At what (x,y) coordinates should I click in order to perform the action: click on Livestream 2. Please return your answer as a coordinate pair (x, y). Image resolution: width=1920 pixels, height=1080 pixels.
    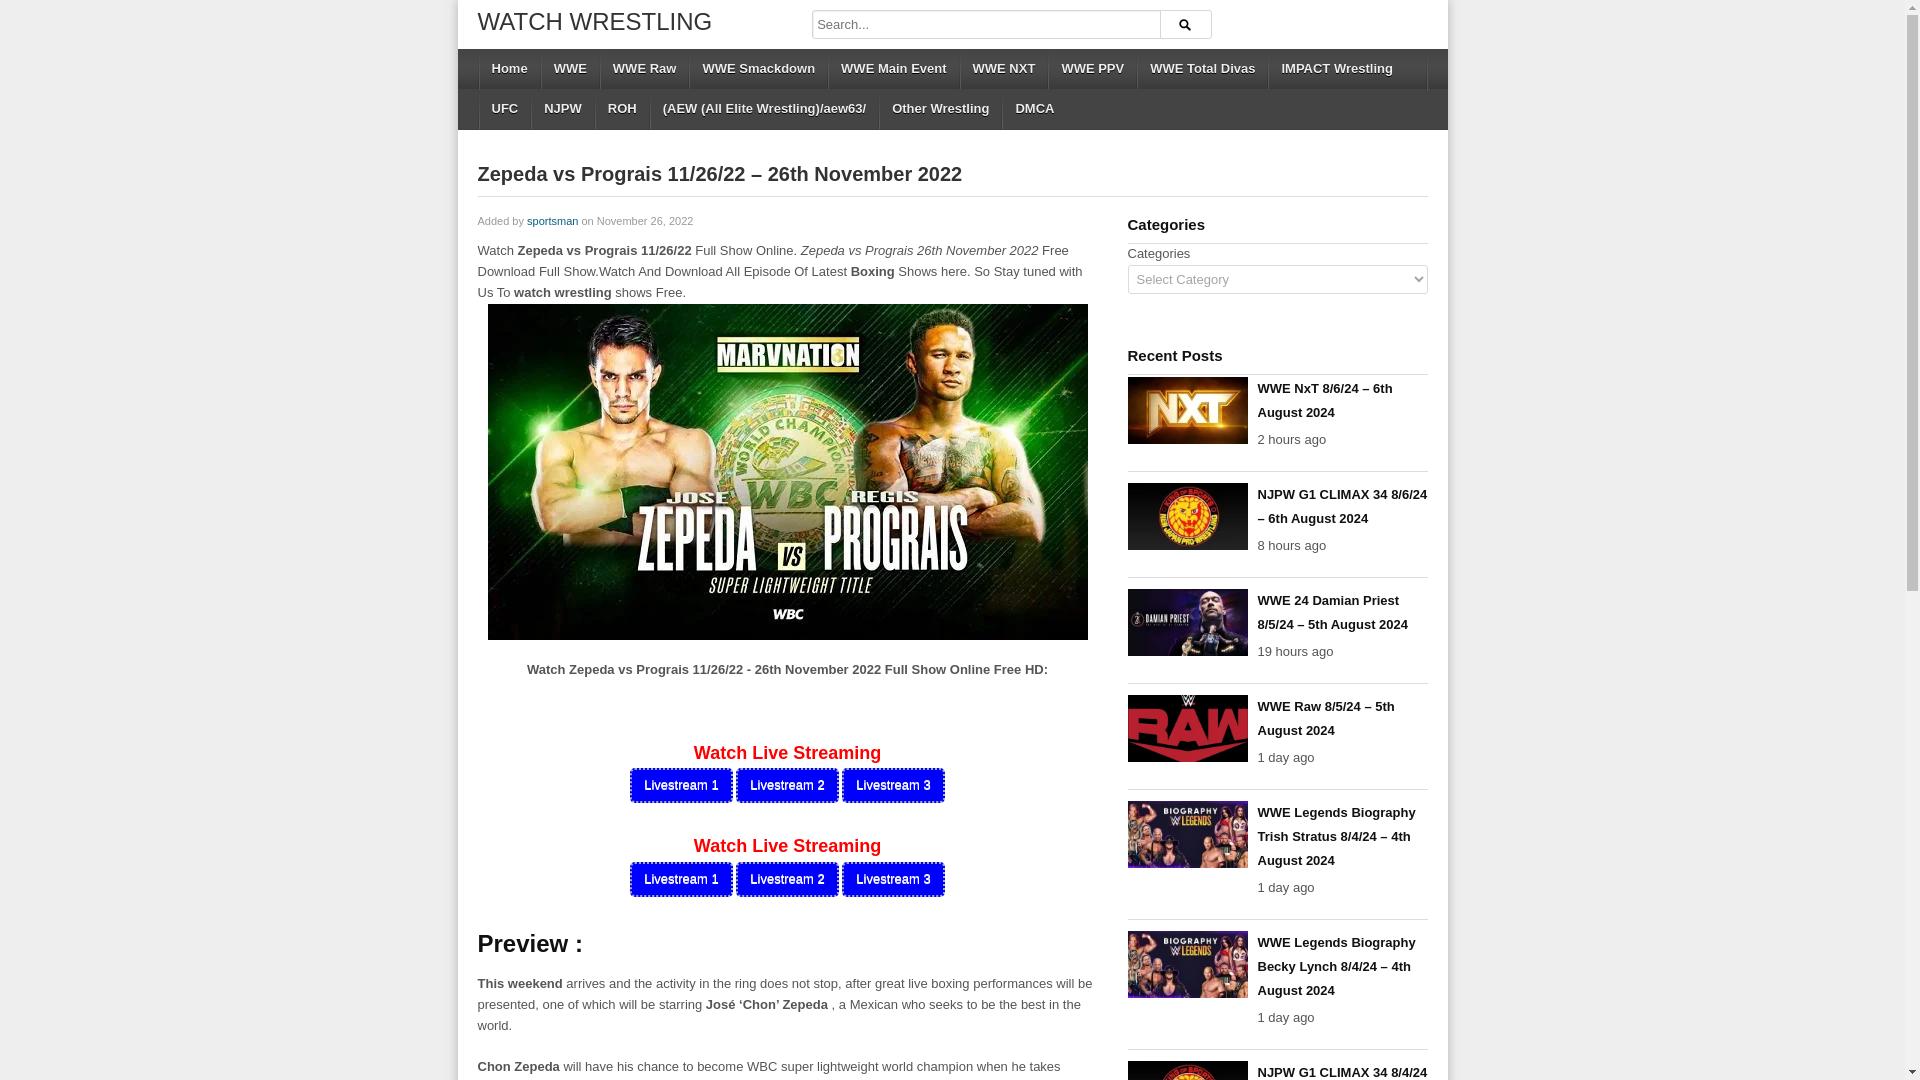
    Looking at the image, I should click on (786, 785).